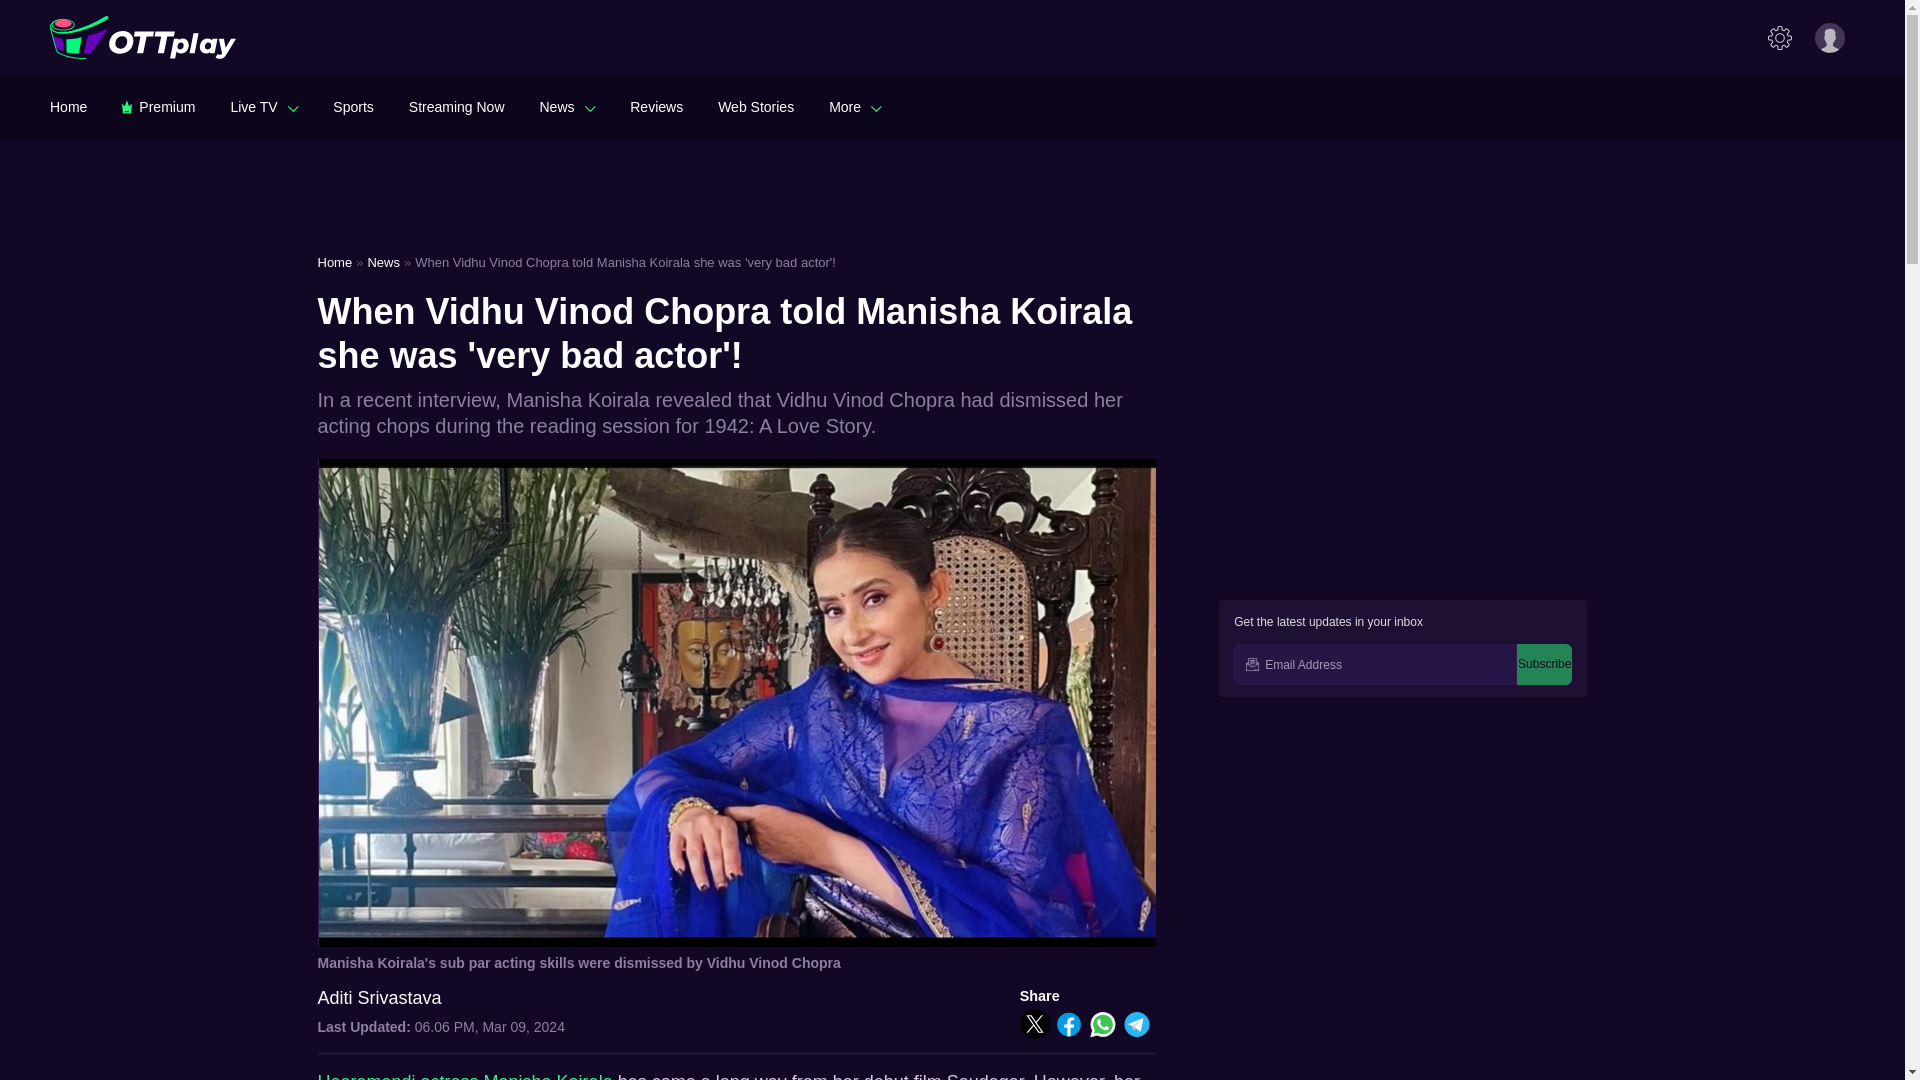 This screenshot has height=1080, width=1920. What do you see at coordinates (352, 106) in the screenshot?
I see `Sports` at bounding box center [352, 106].